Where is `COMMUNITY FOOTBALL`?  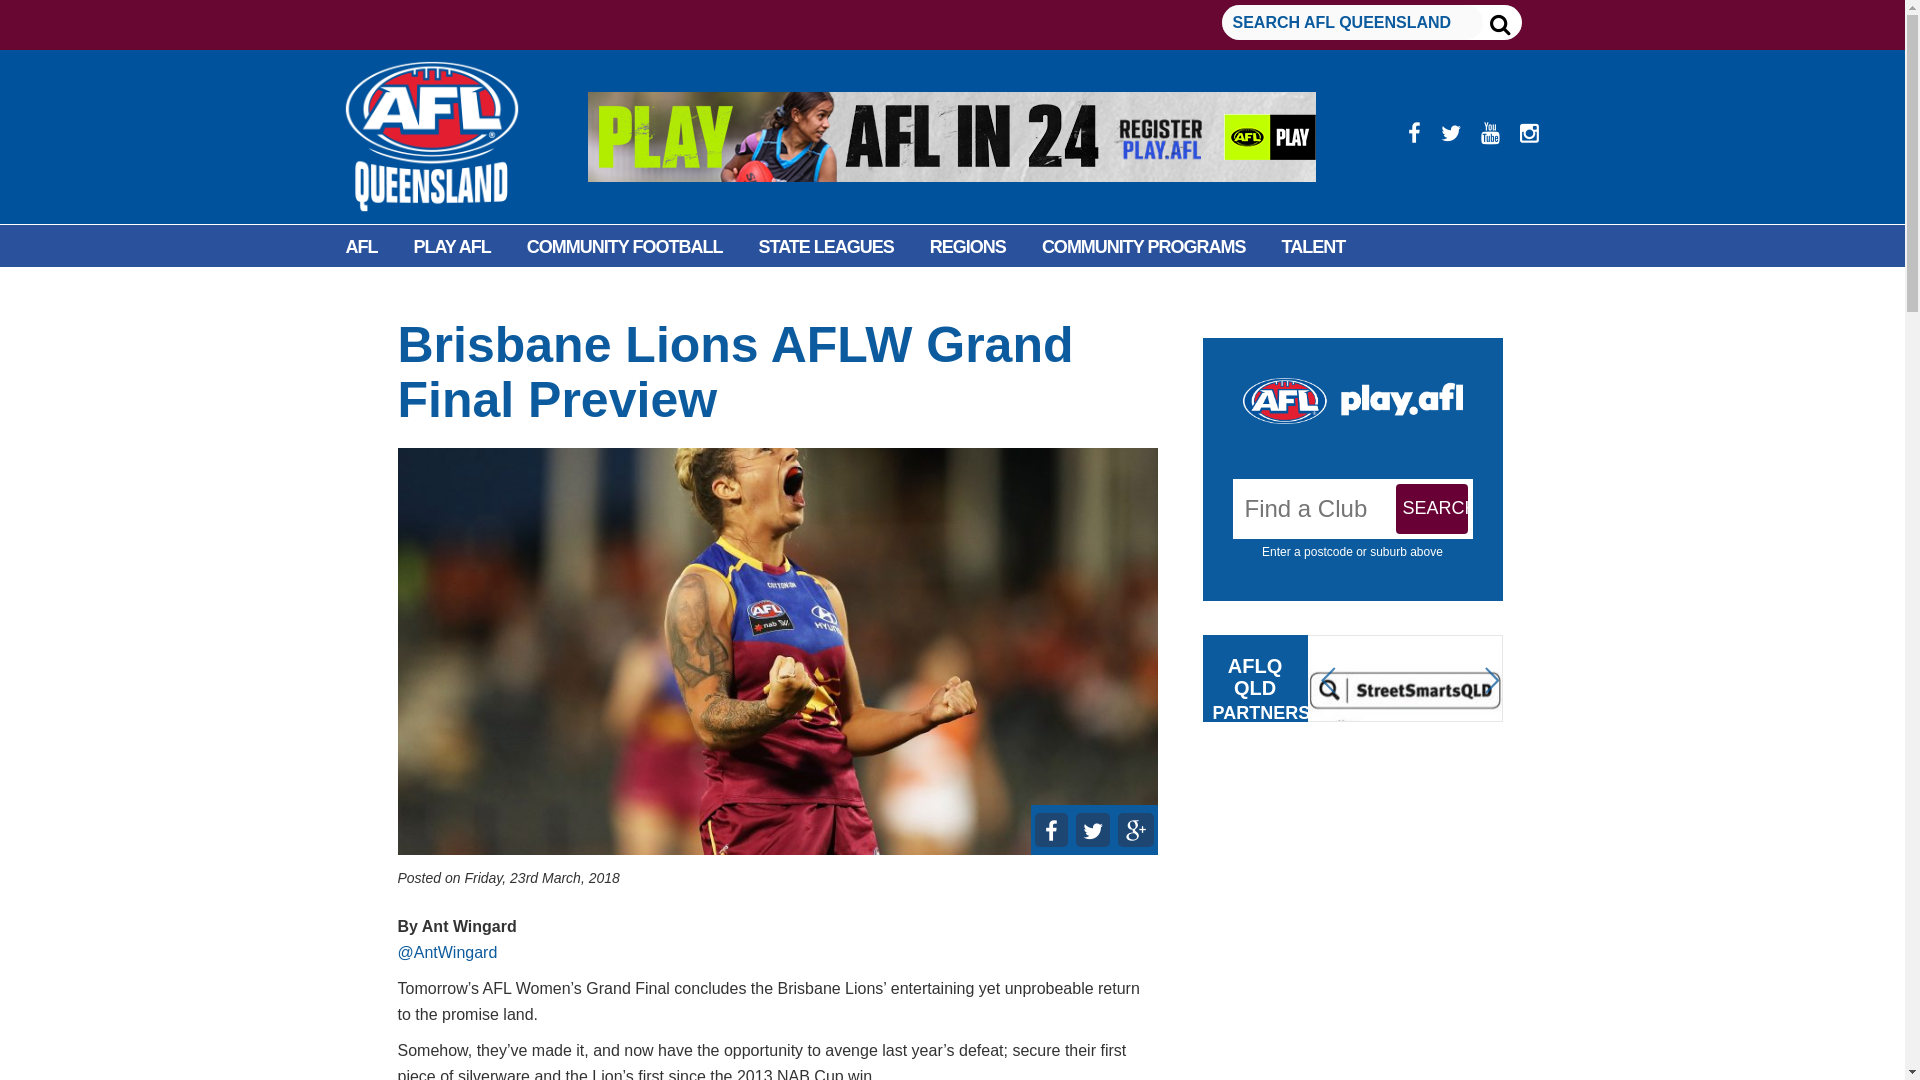 COMMUNITY FOOTBALL is located at coordinates (624, 247).